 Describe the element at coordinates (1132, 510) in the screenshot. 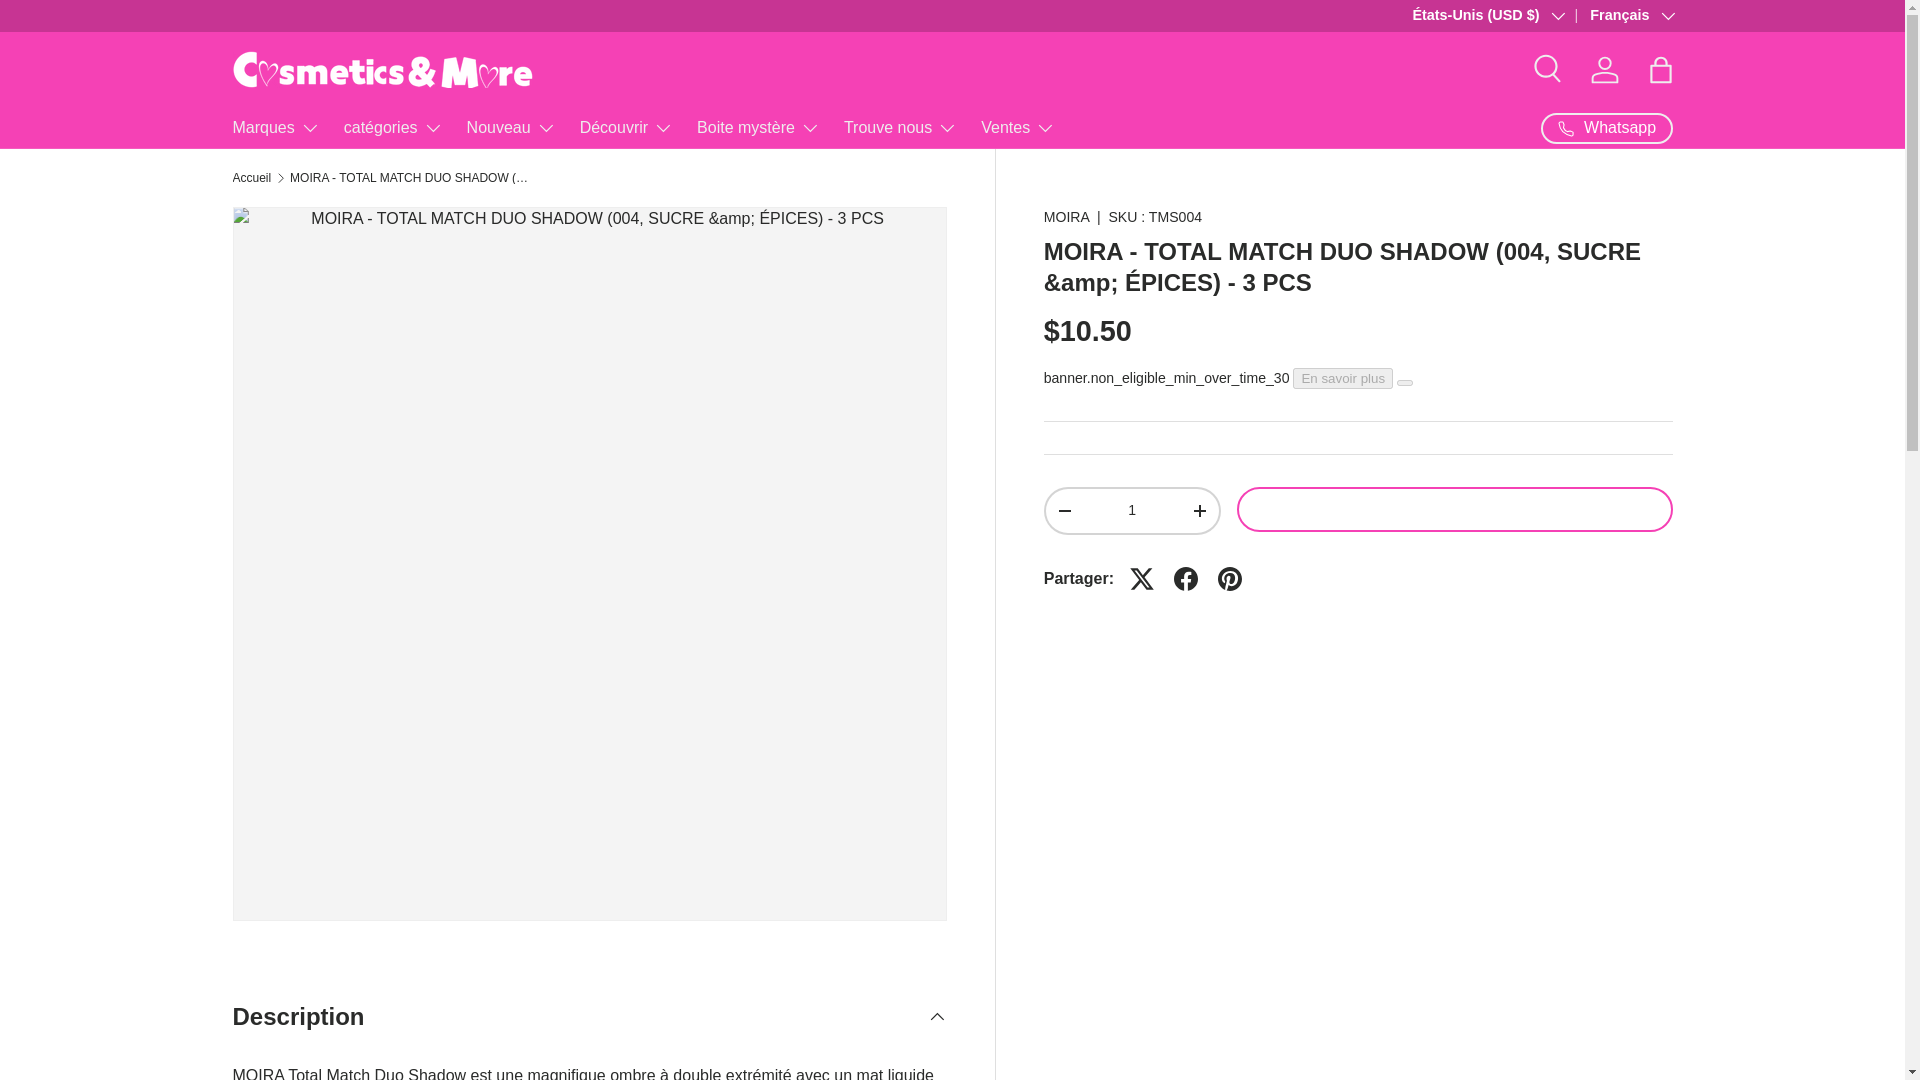

I see `1` at that location.